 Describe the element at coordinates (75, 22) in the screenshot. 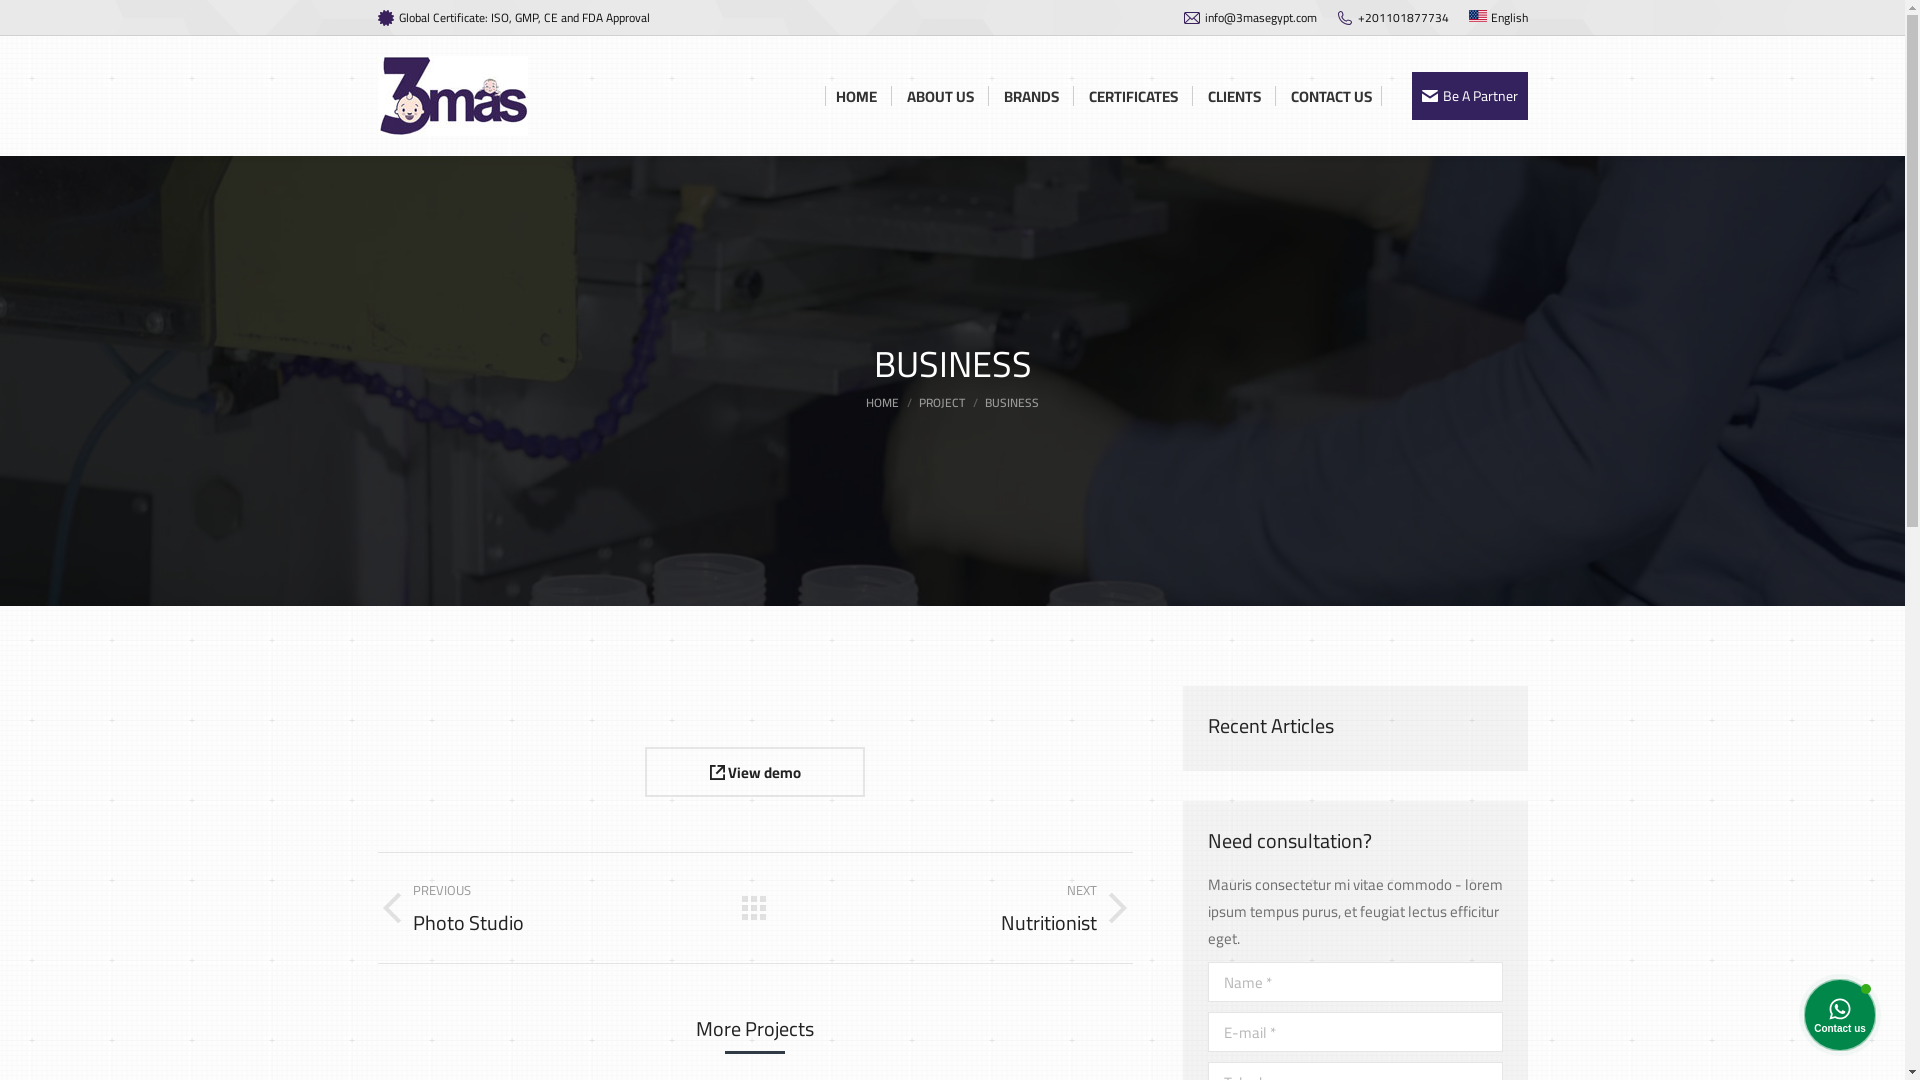

I see `Post Comment` at that location.